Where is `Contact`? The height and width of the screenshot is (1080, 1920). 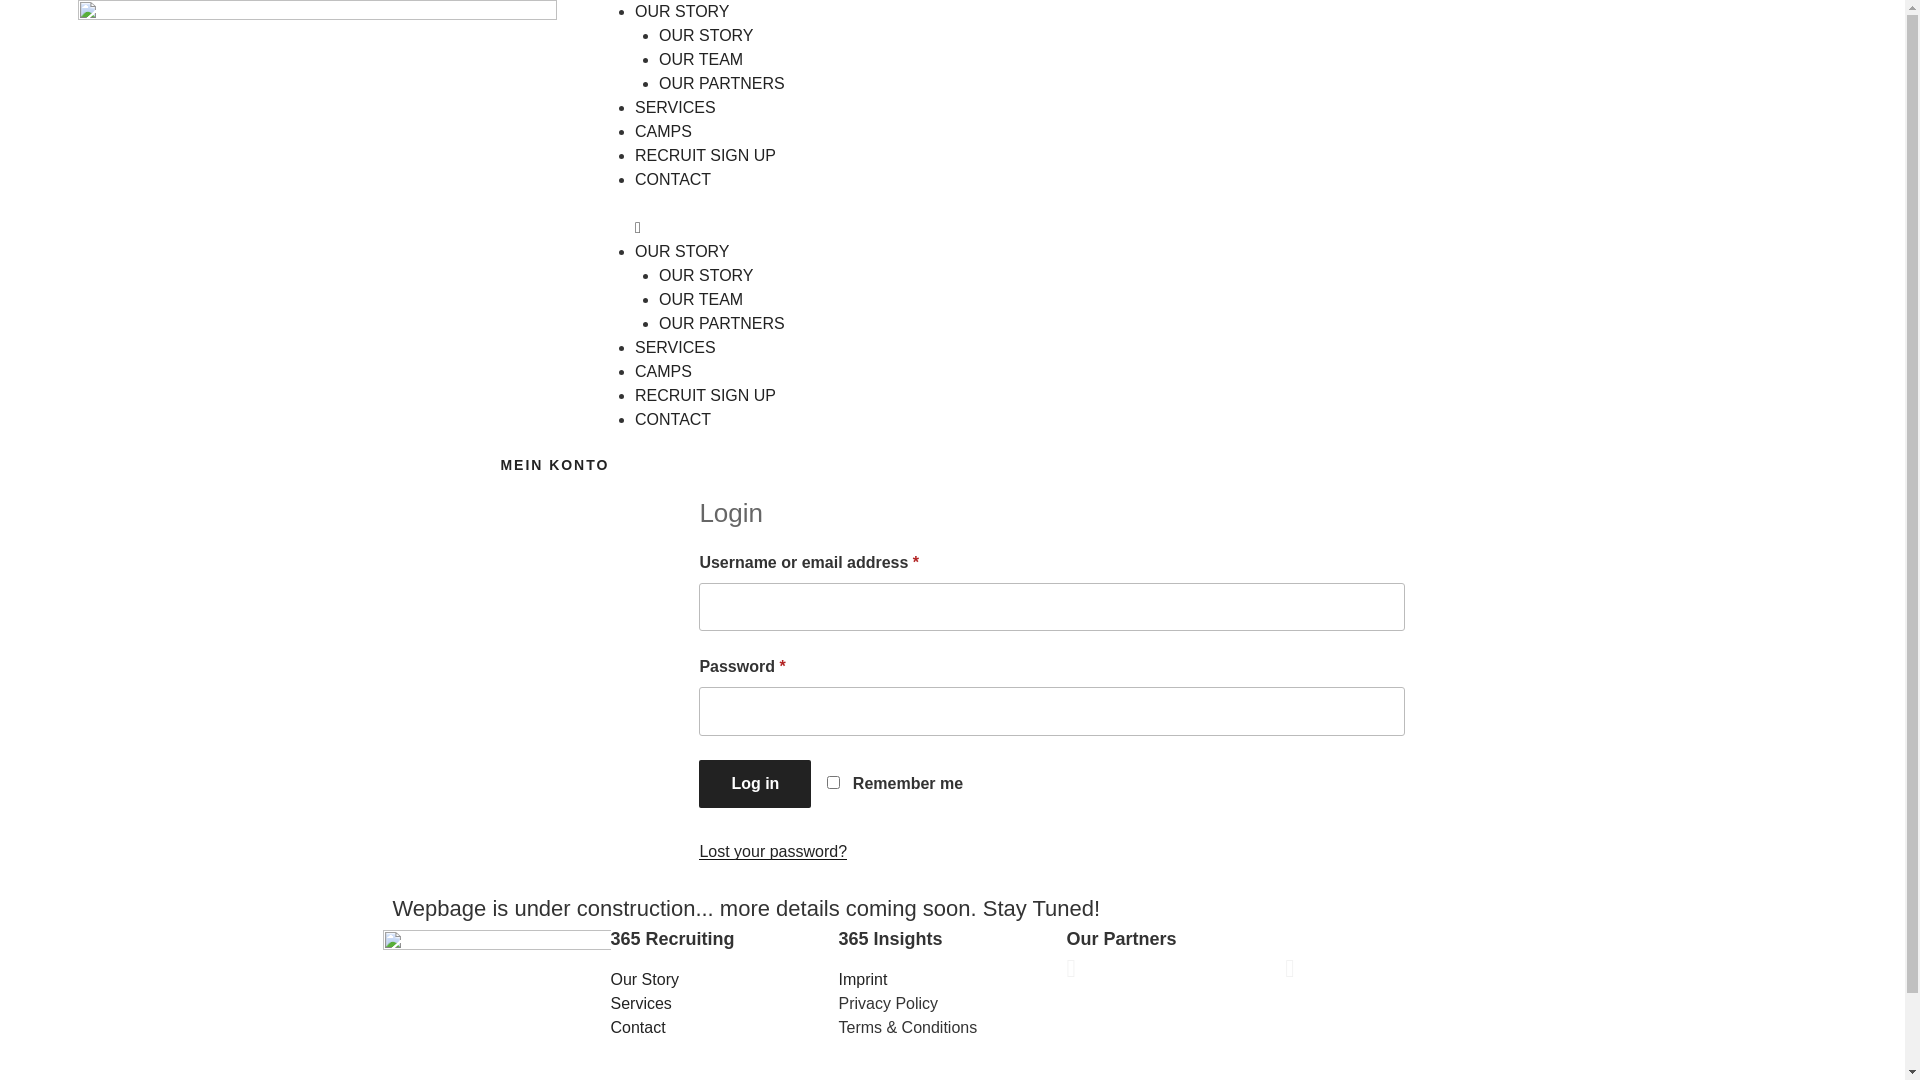 Contact is located at coordinates (724, 1028).